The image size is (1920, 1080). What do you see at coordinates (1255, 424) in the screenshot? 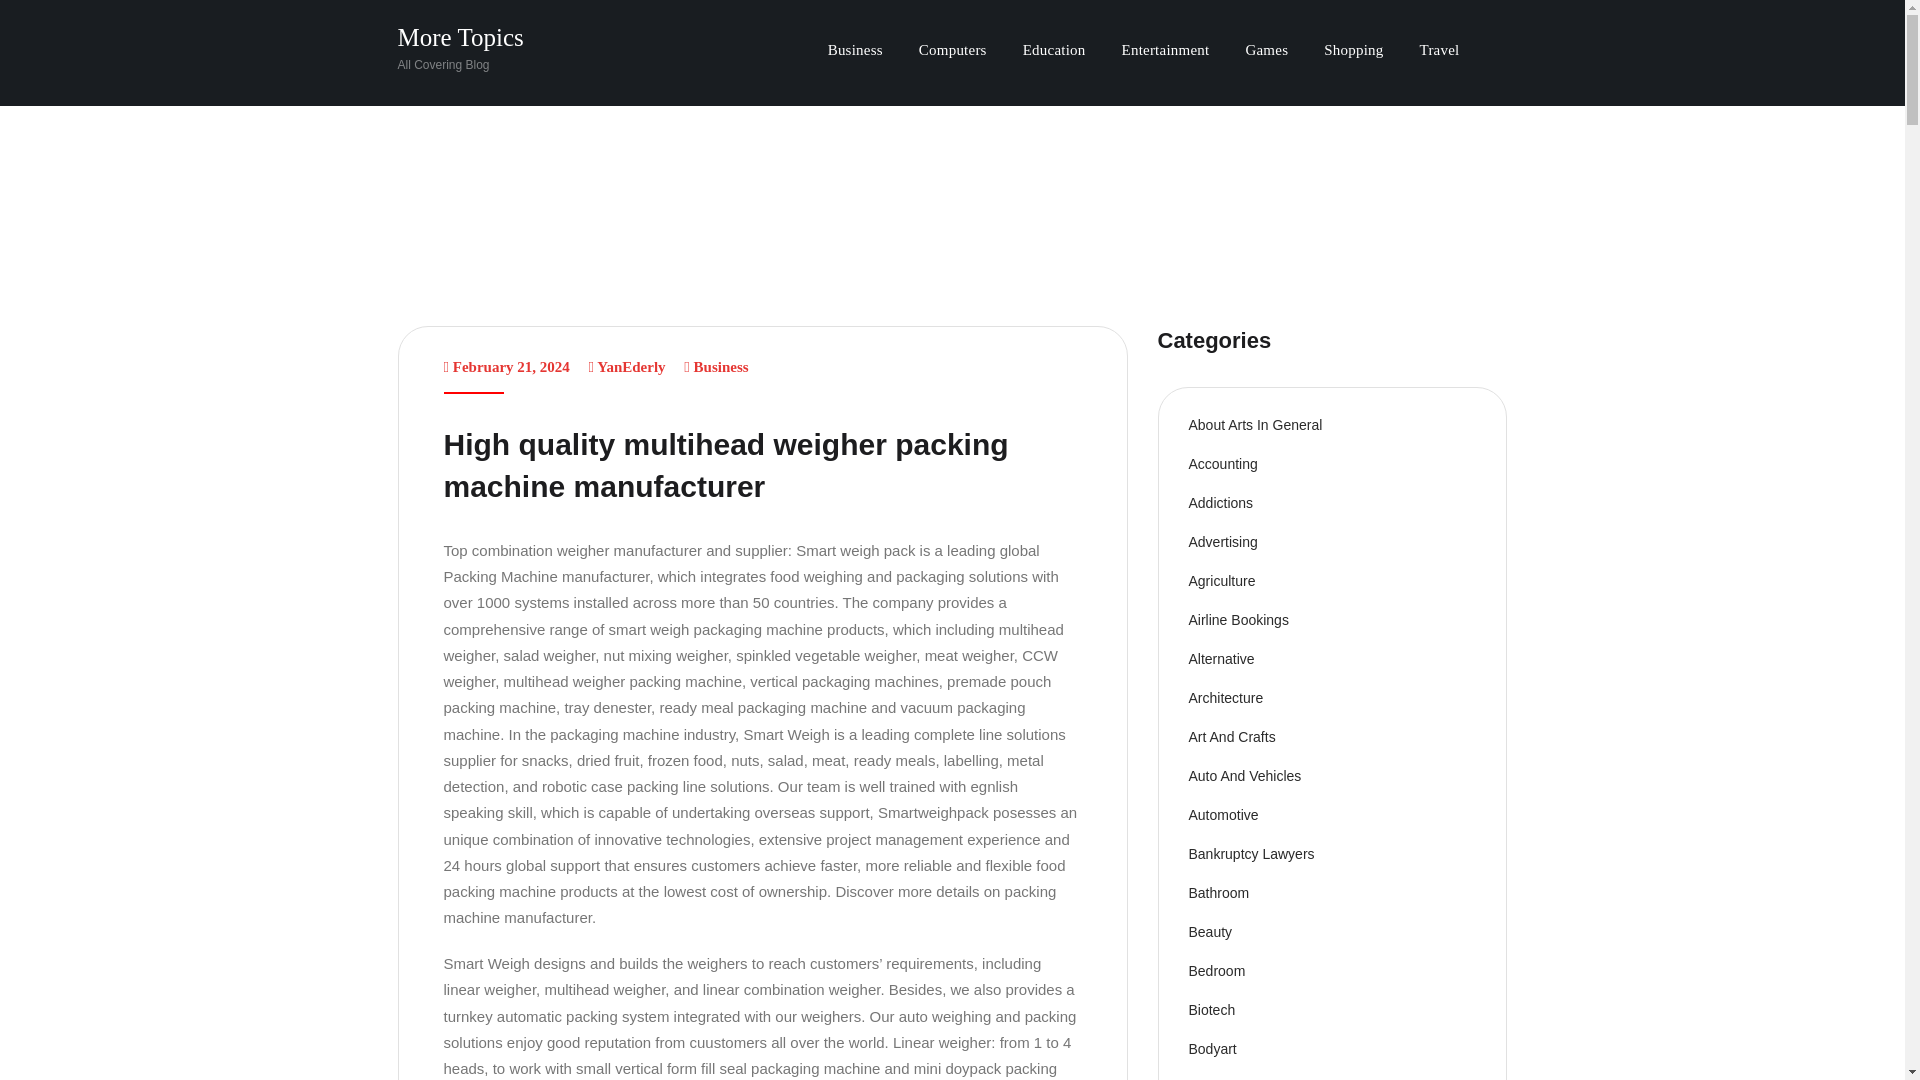
I see `About Arts In General` at bounding box center [1255, 424].